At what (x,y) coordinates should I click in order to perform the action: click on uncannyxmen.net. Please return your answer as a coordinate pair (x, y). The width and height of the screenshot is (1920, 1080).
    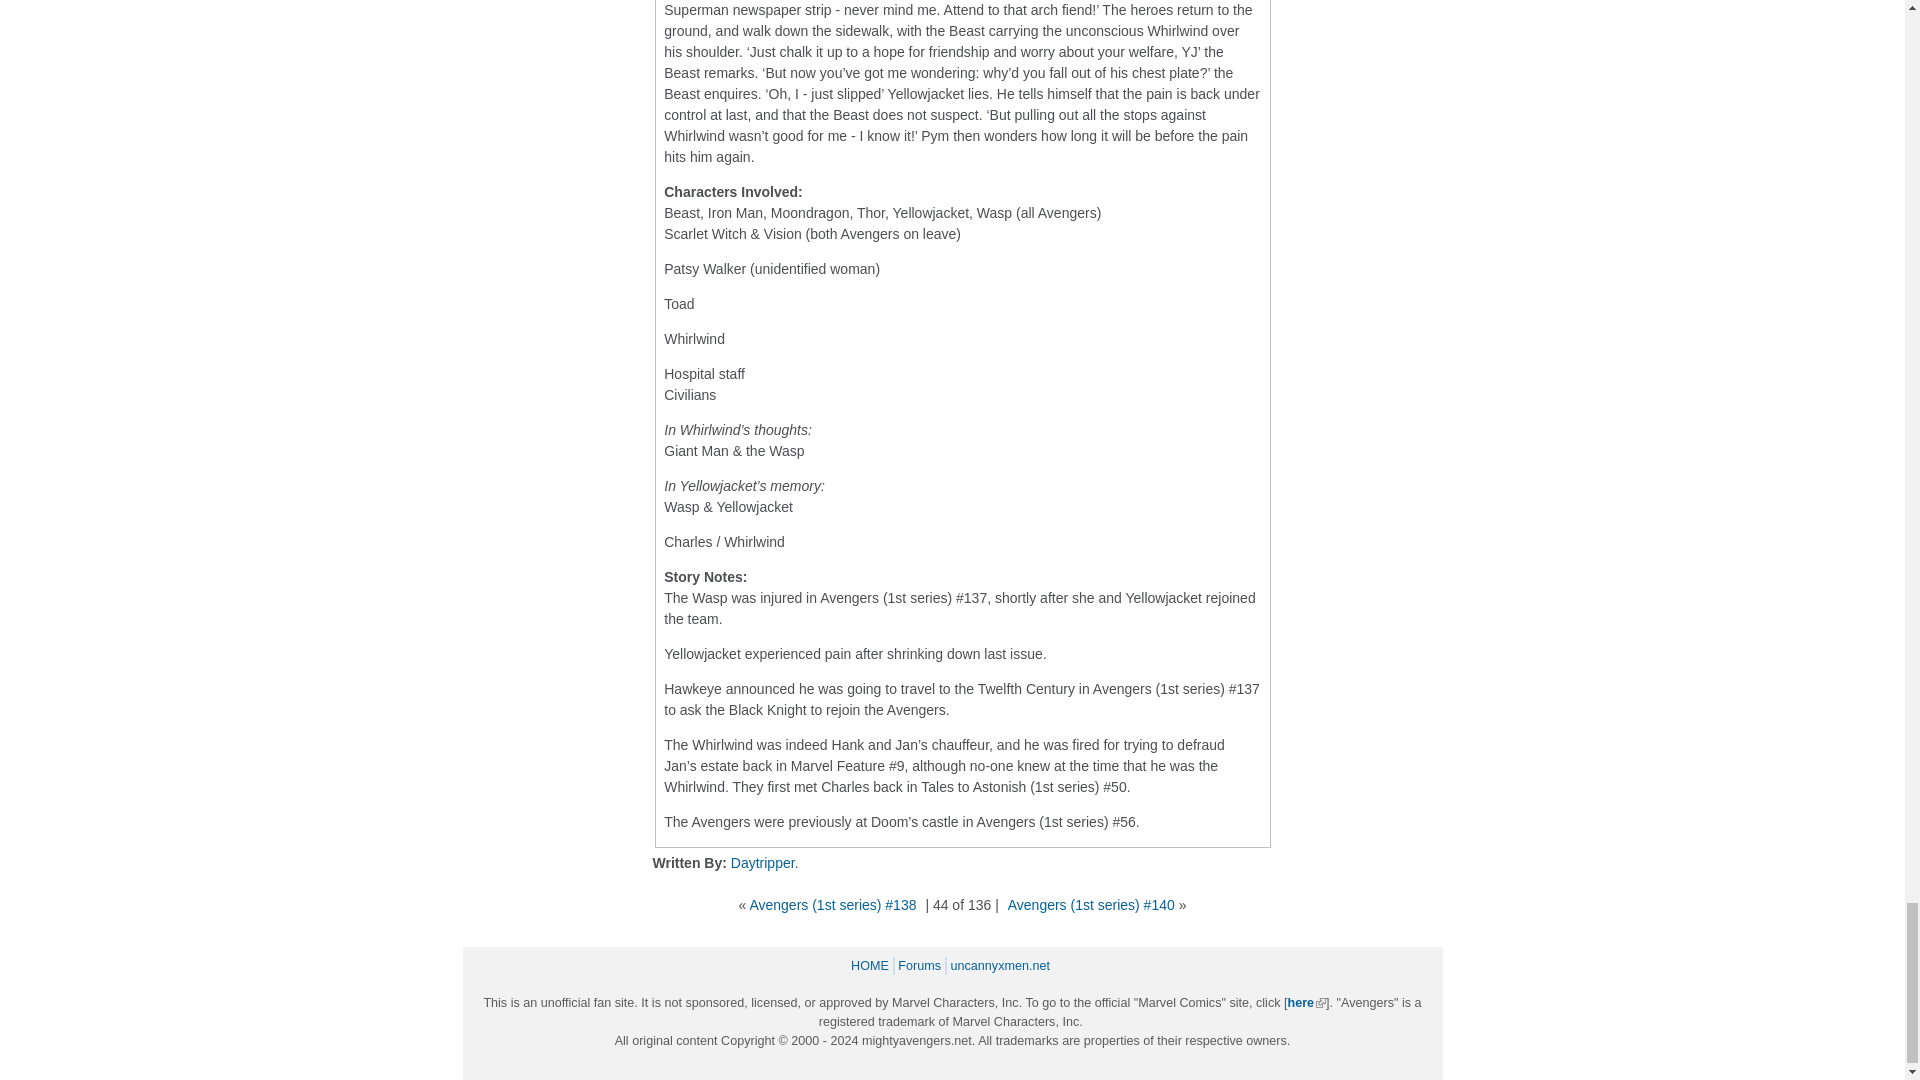
    Looking at the image, I should click on (1002, 966).